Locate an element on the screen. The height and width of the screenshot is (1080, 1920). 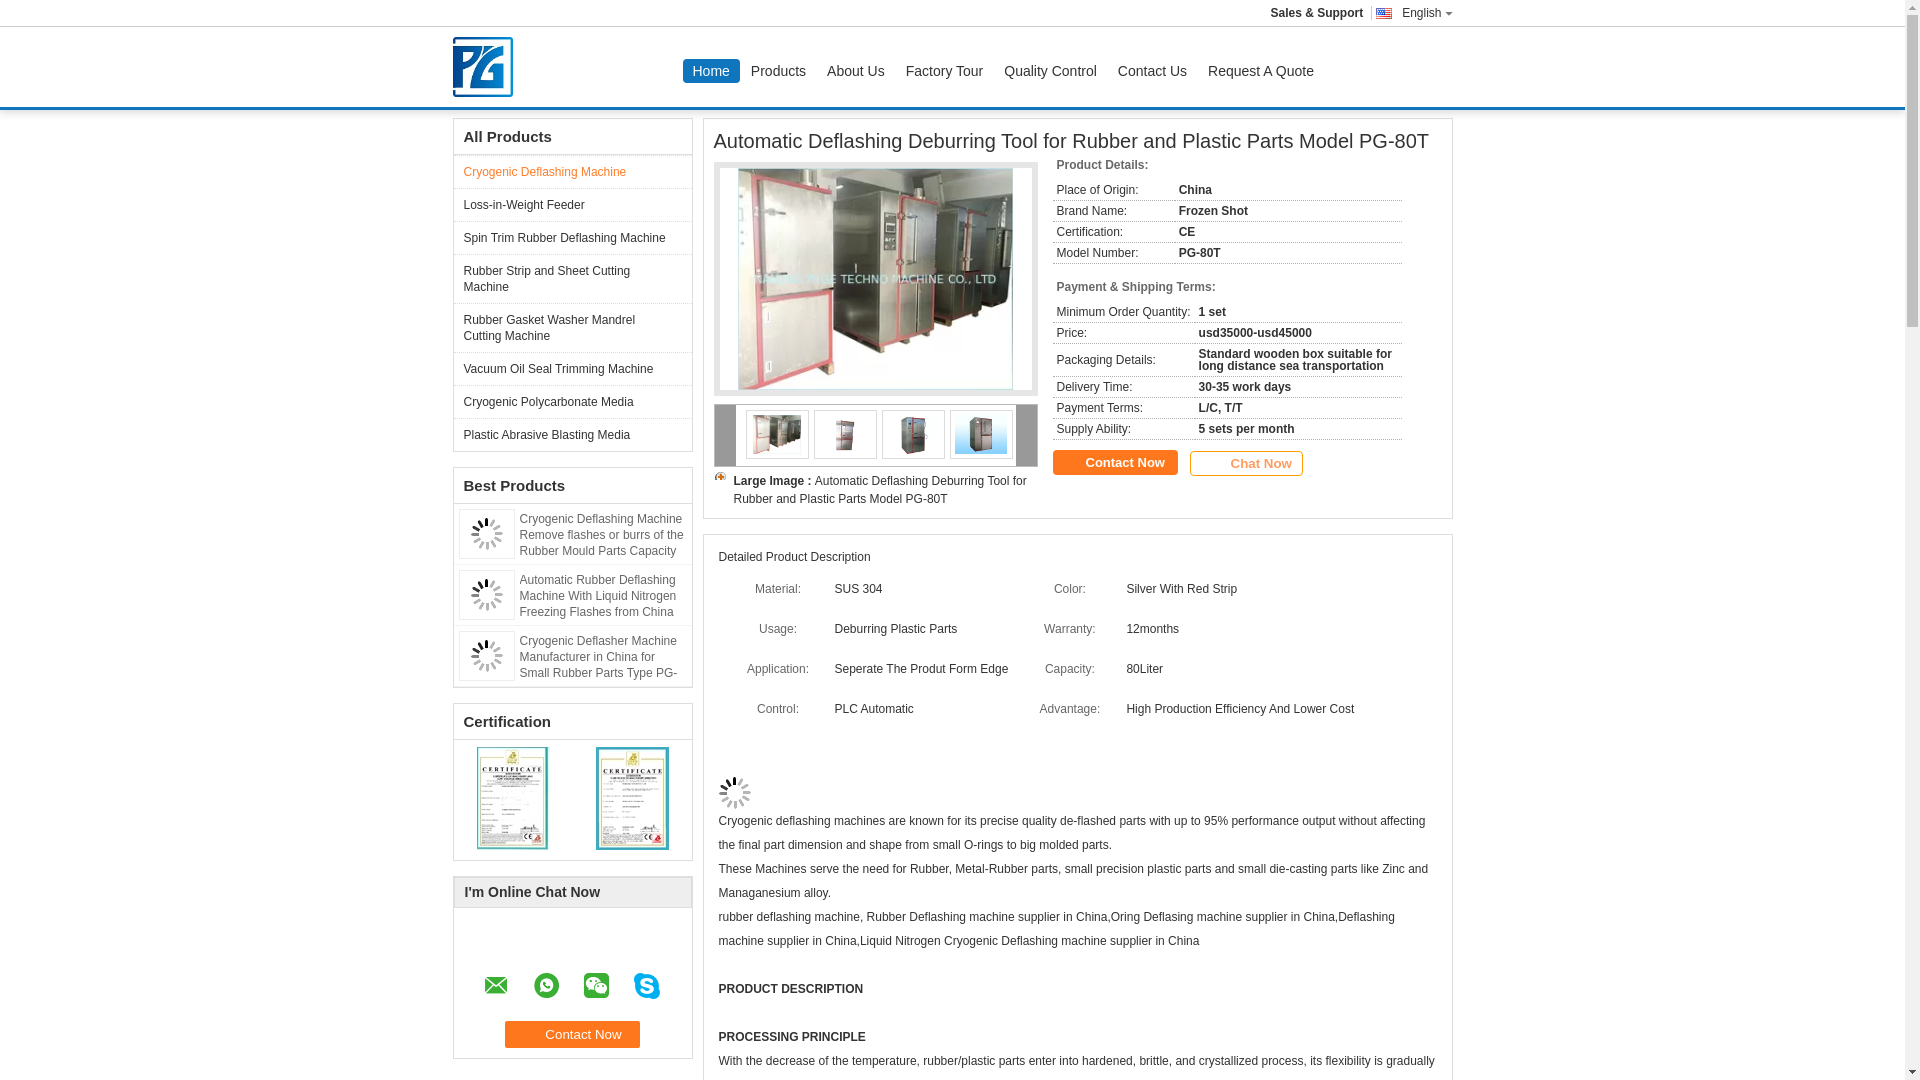
Cryogenic Polycarbonate Media is located at coordinates (572, 400).